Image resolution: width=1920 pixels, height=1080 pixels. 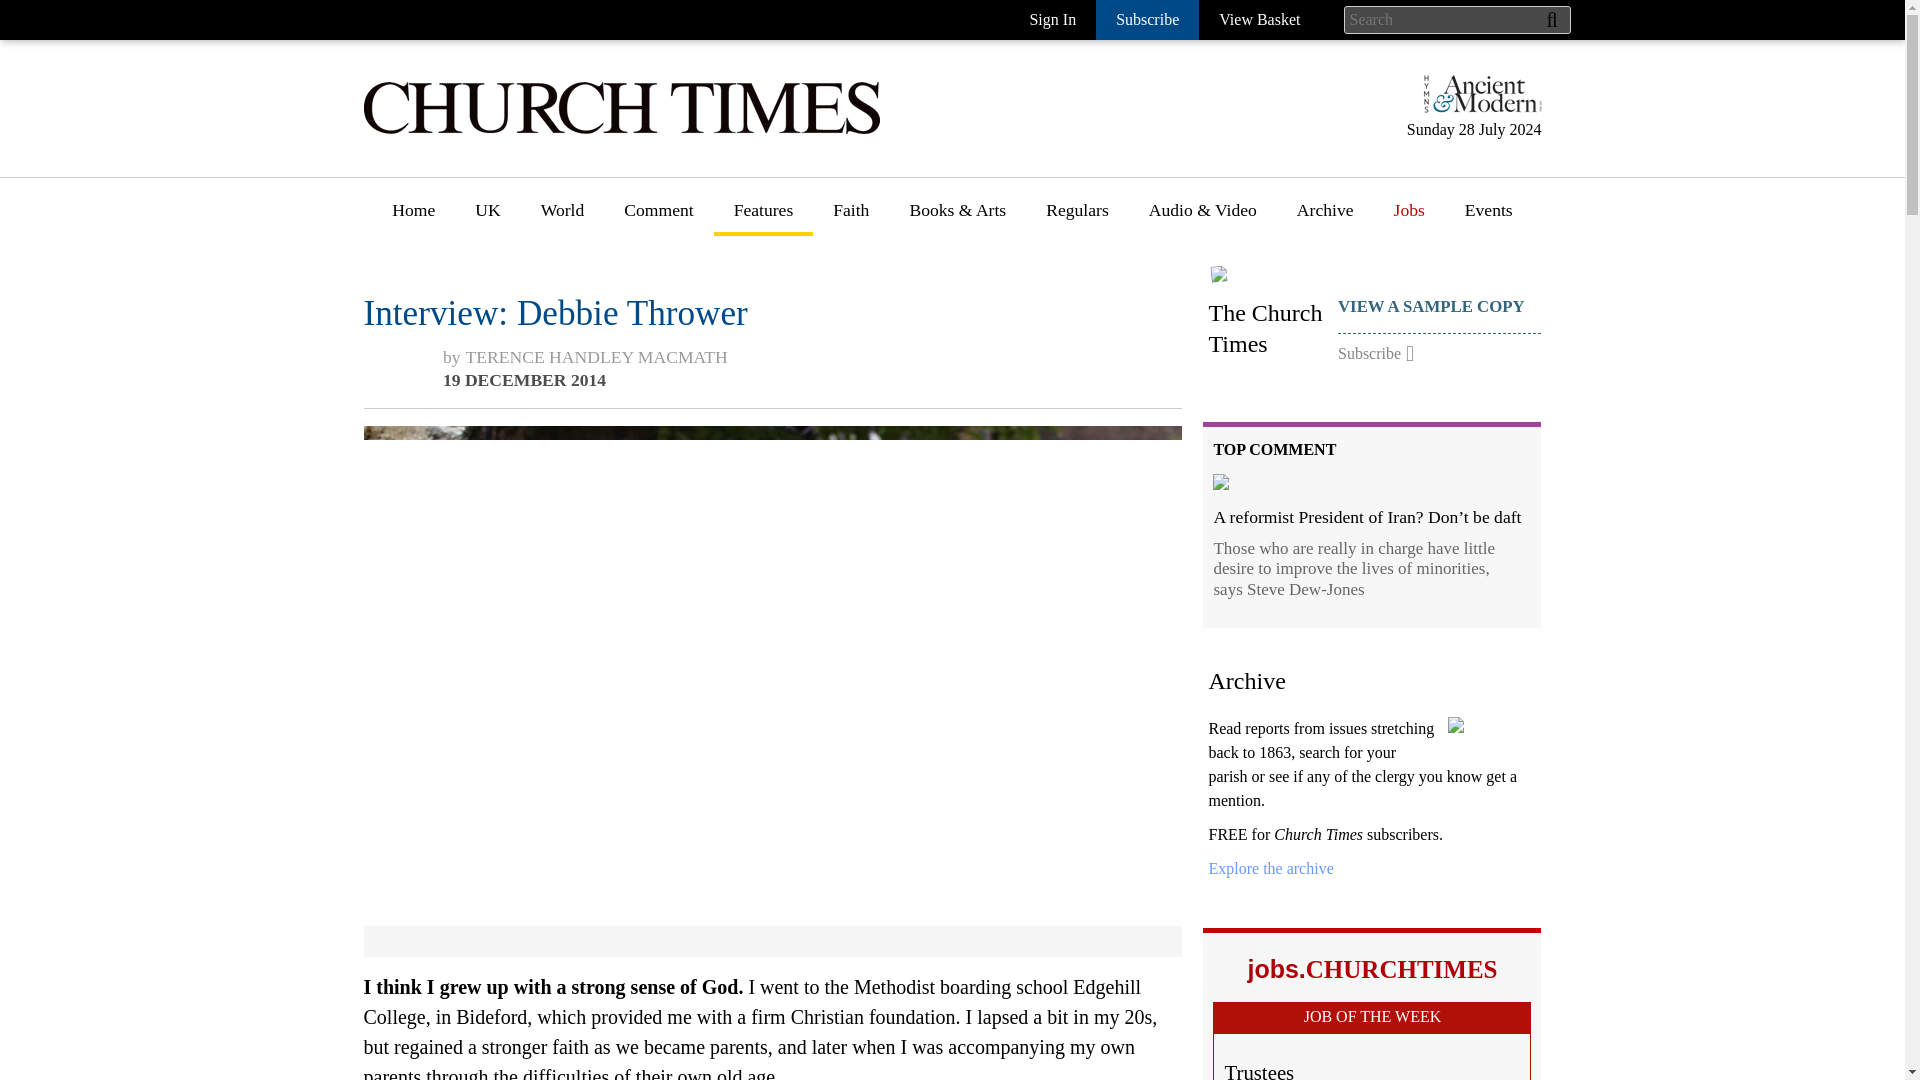 I want to click on Music, so click(x=931, y=416).